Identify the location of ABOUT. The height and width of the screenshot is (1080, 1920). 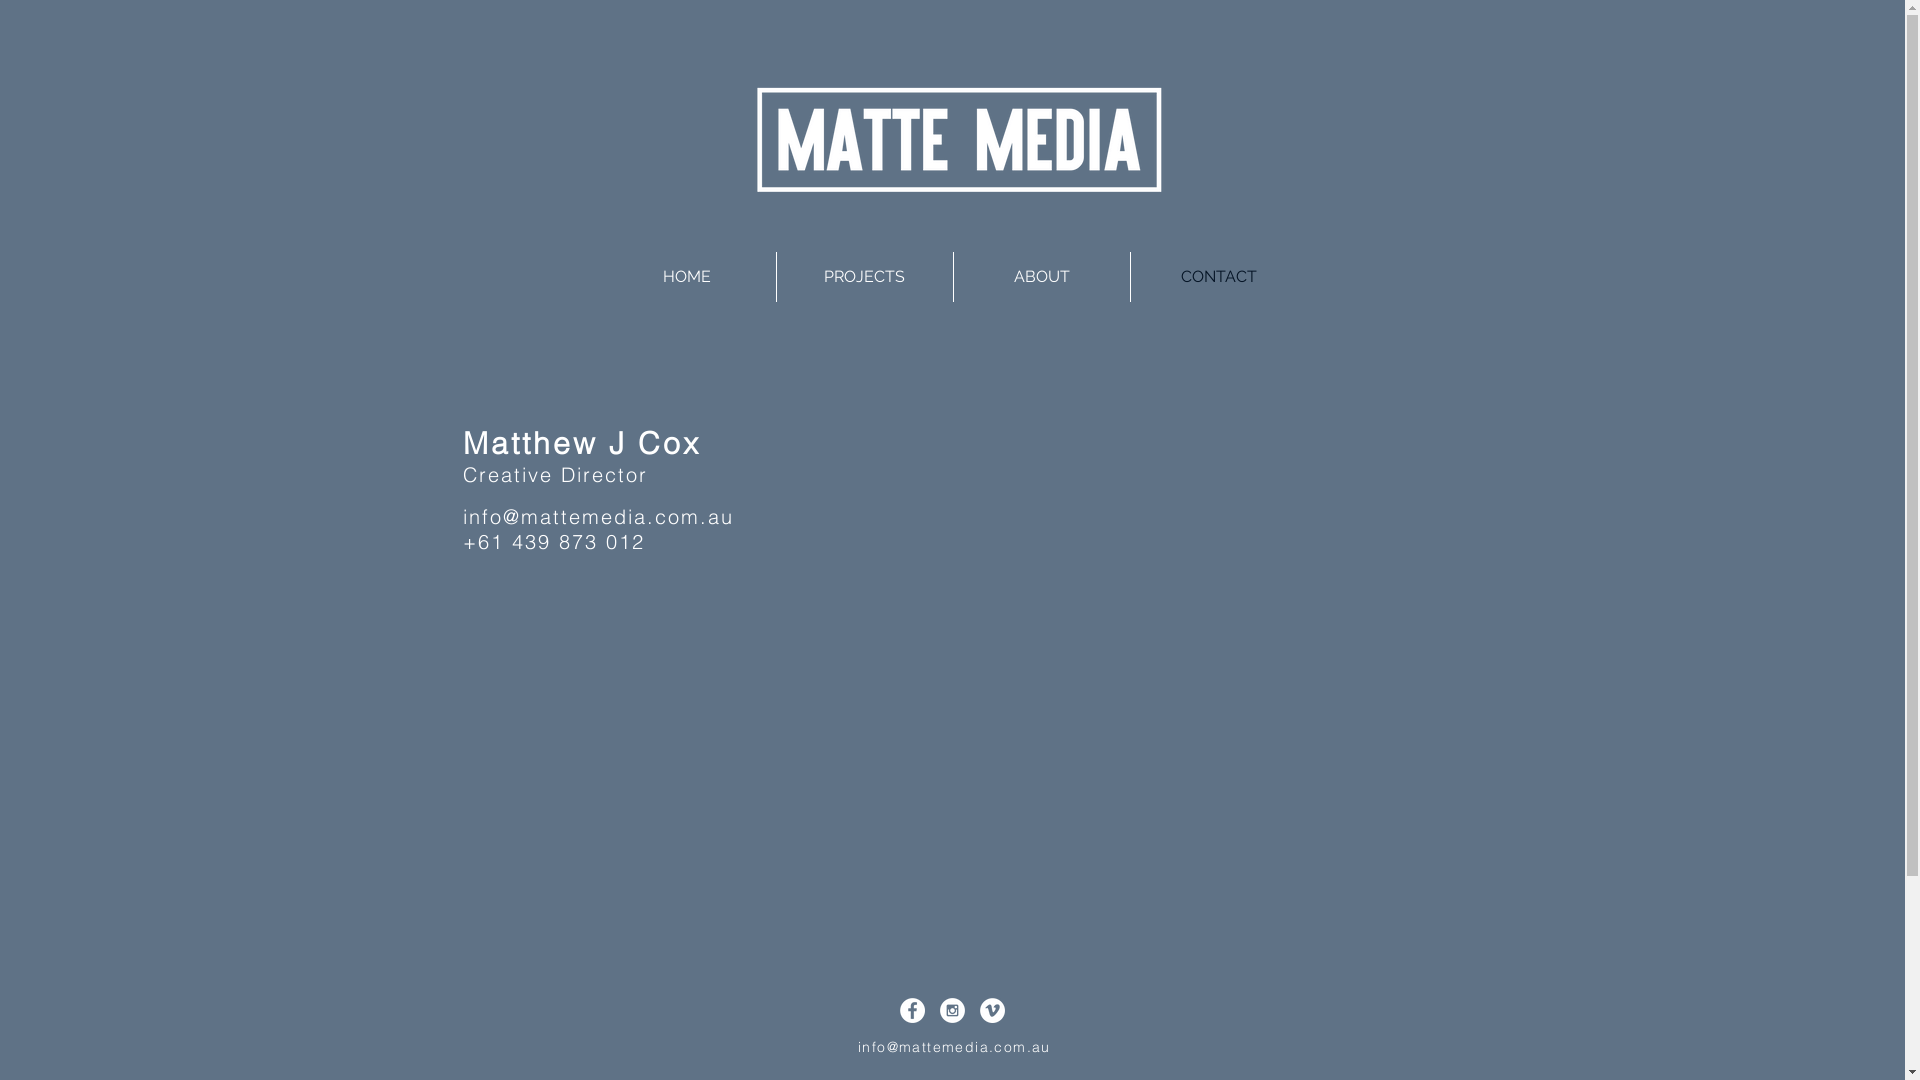
(1040, 277).